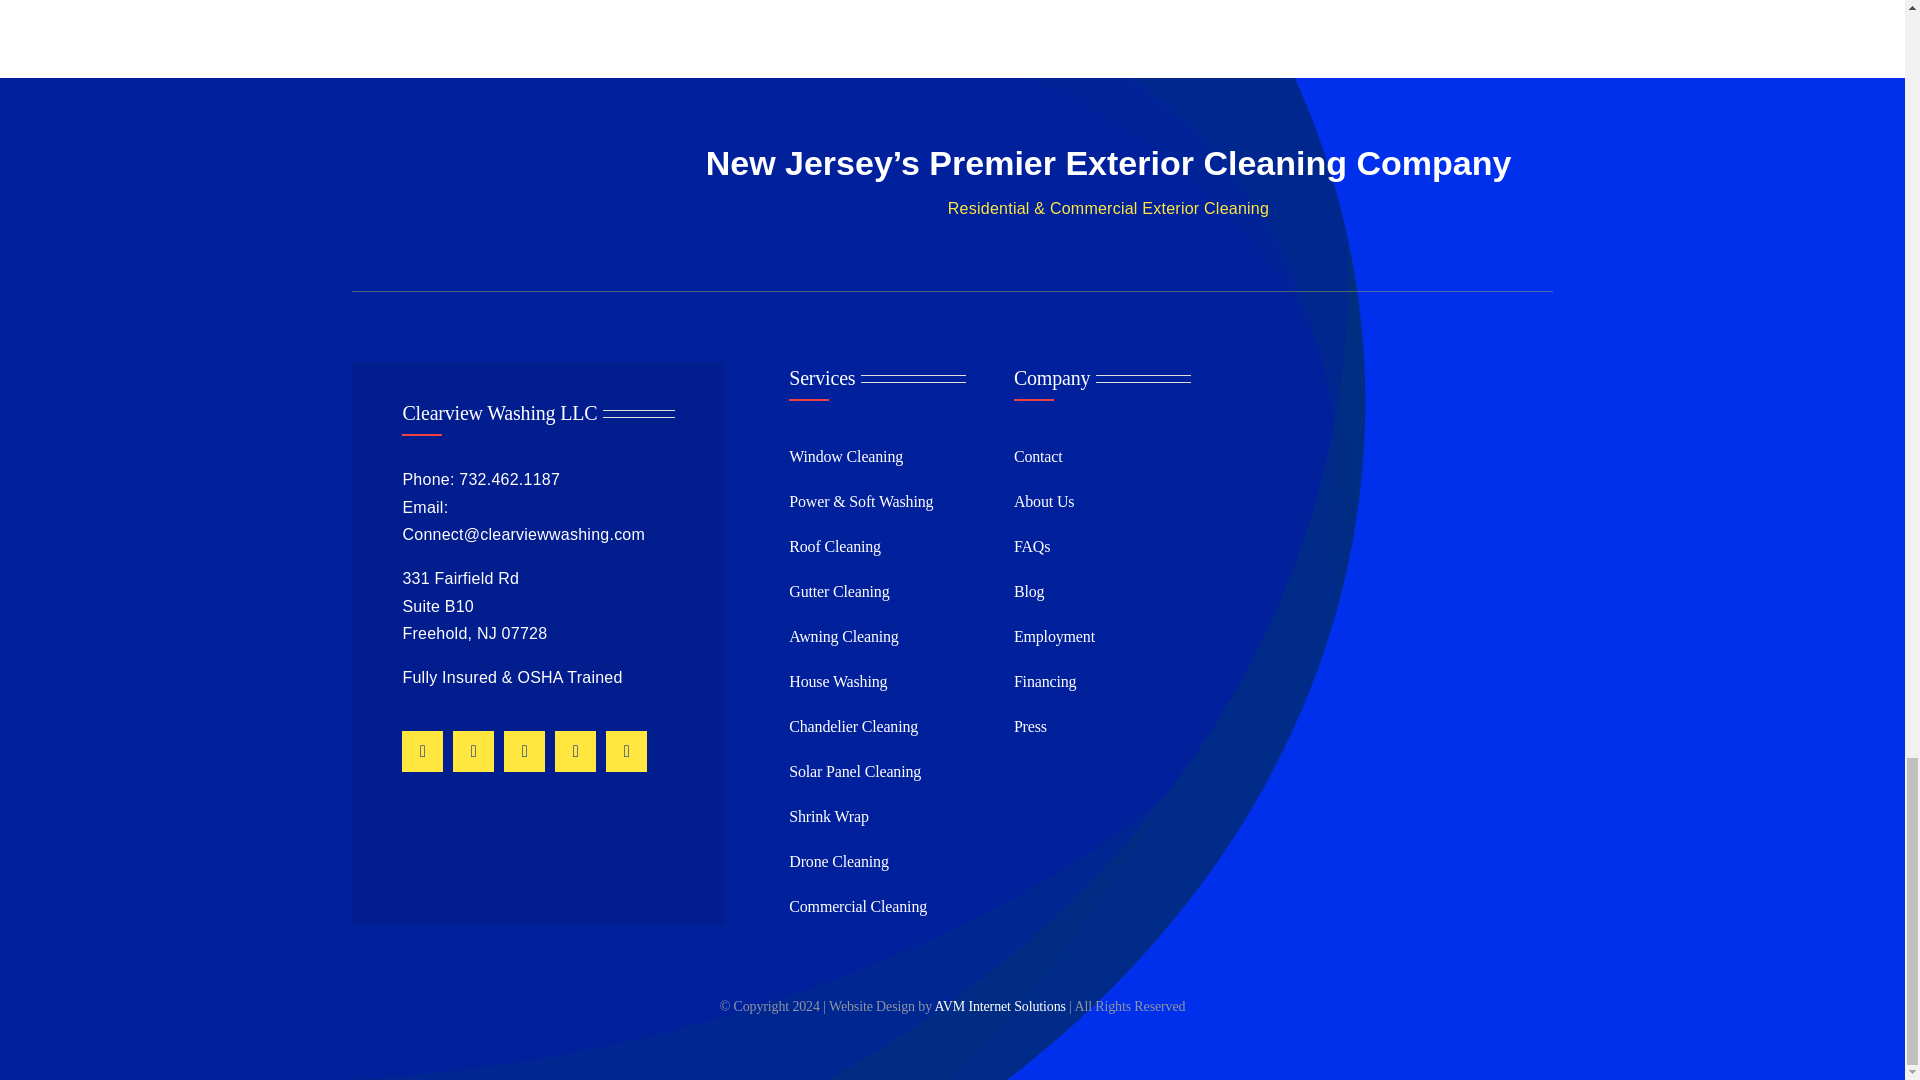 The image size is (1920, 1080). I want to click on Facebook, so click(574, 752).